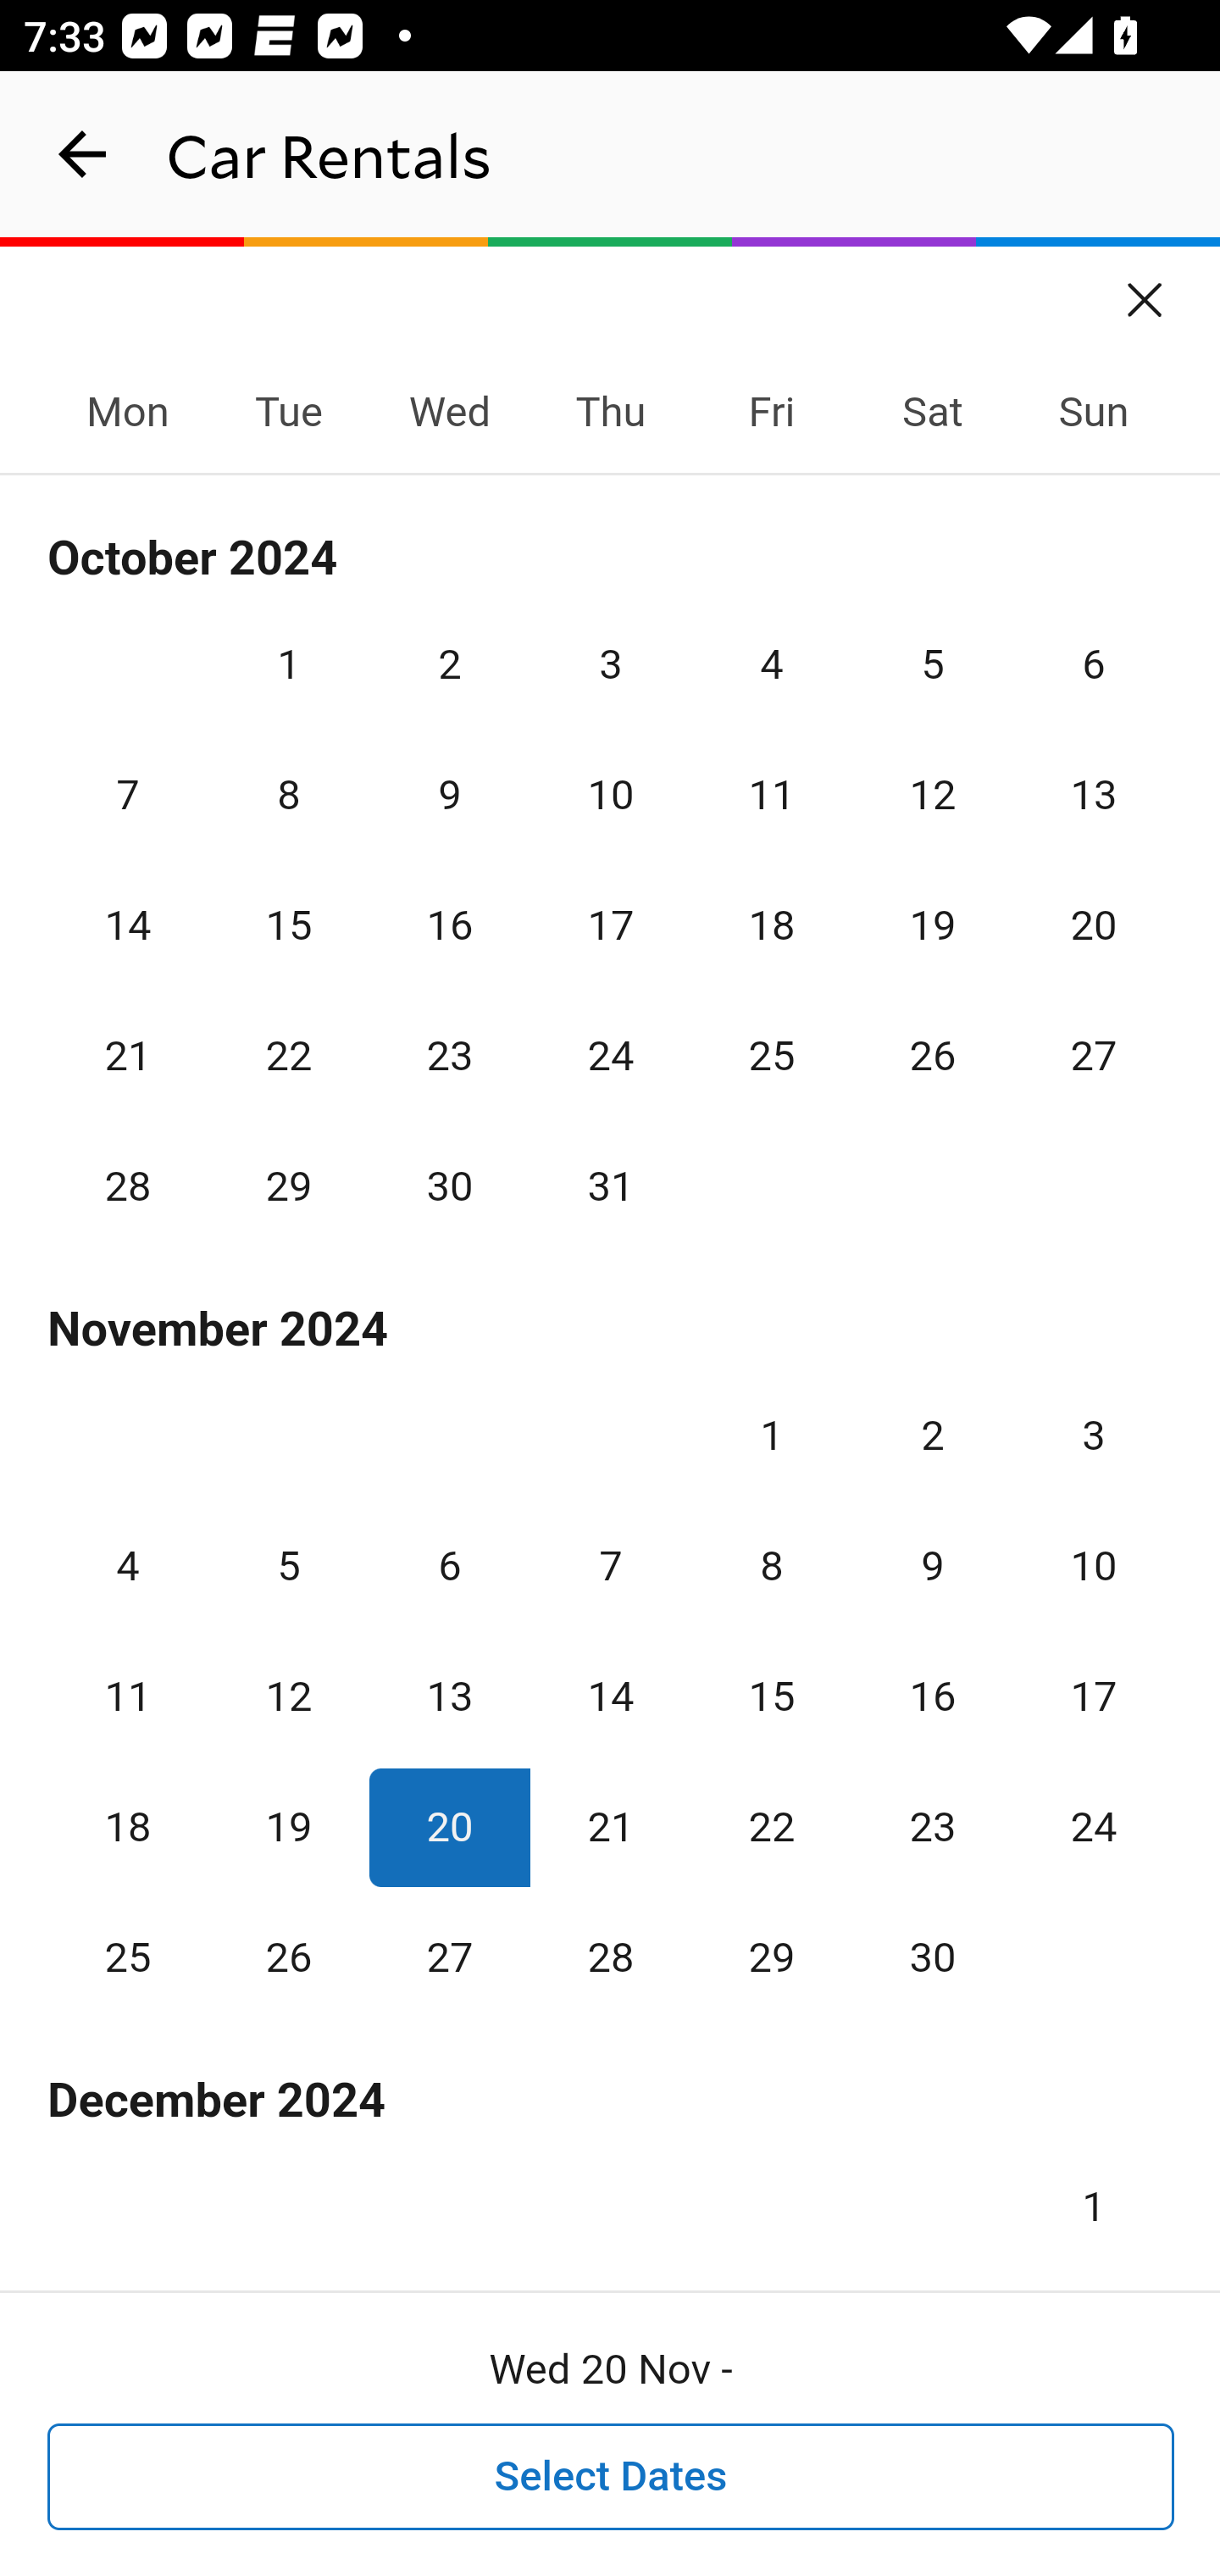 This screenshot has height=2576, width=1220. I want to click on 15 October 2024, so click(288, 925).